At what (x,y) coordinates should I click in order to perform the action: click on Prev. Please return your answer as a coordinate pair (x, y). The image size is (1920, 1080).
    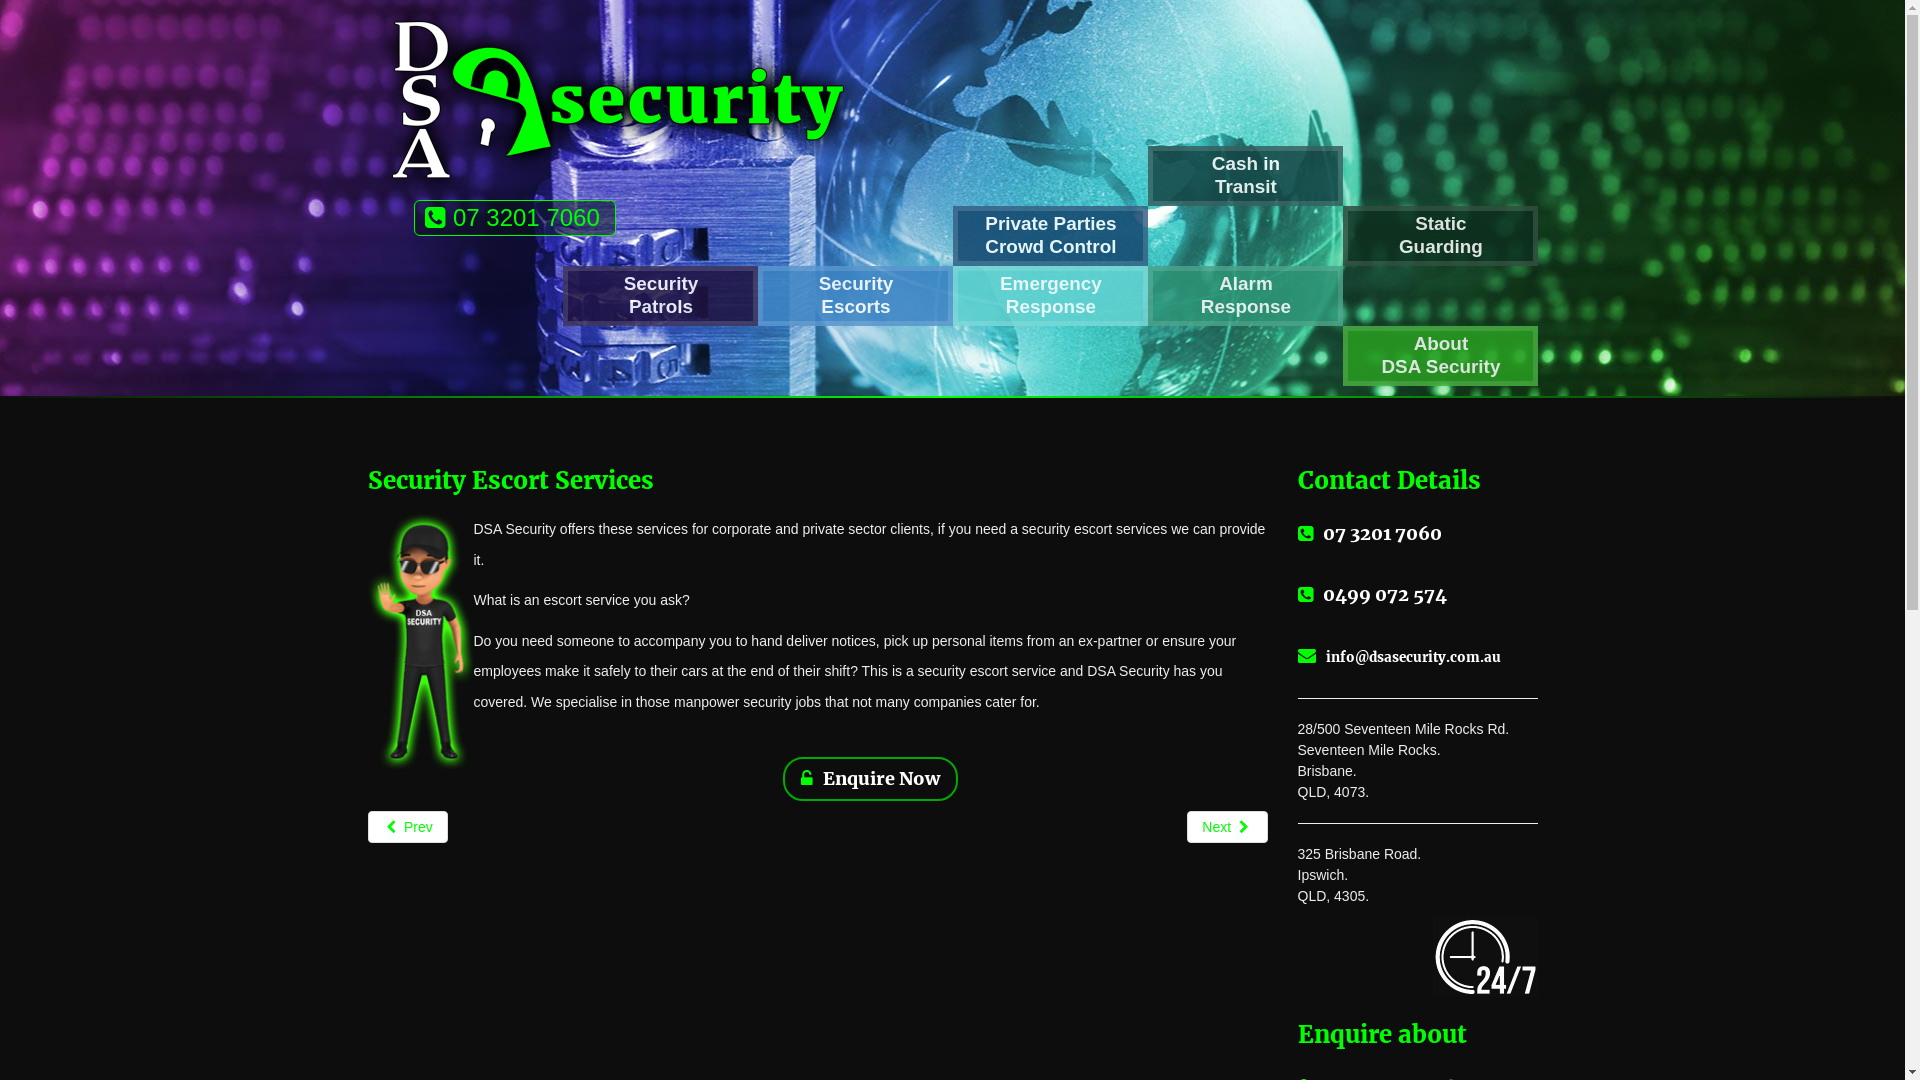
    Looking at the image, I should click on (408, 827).